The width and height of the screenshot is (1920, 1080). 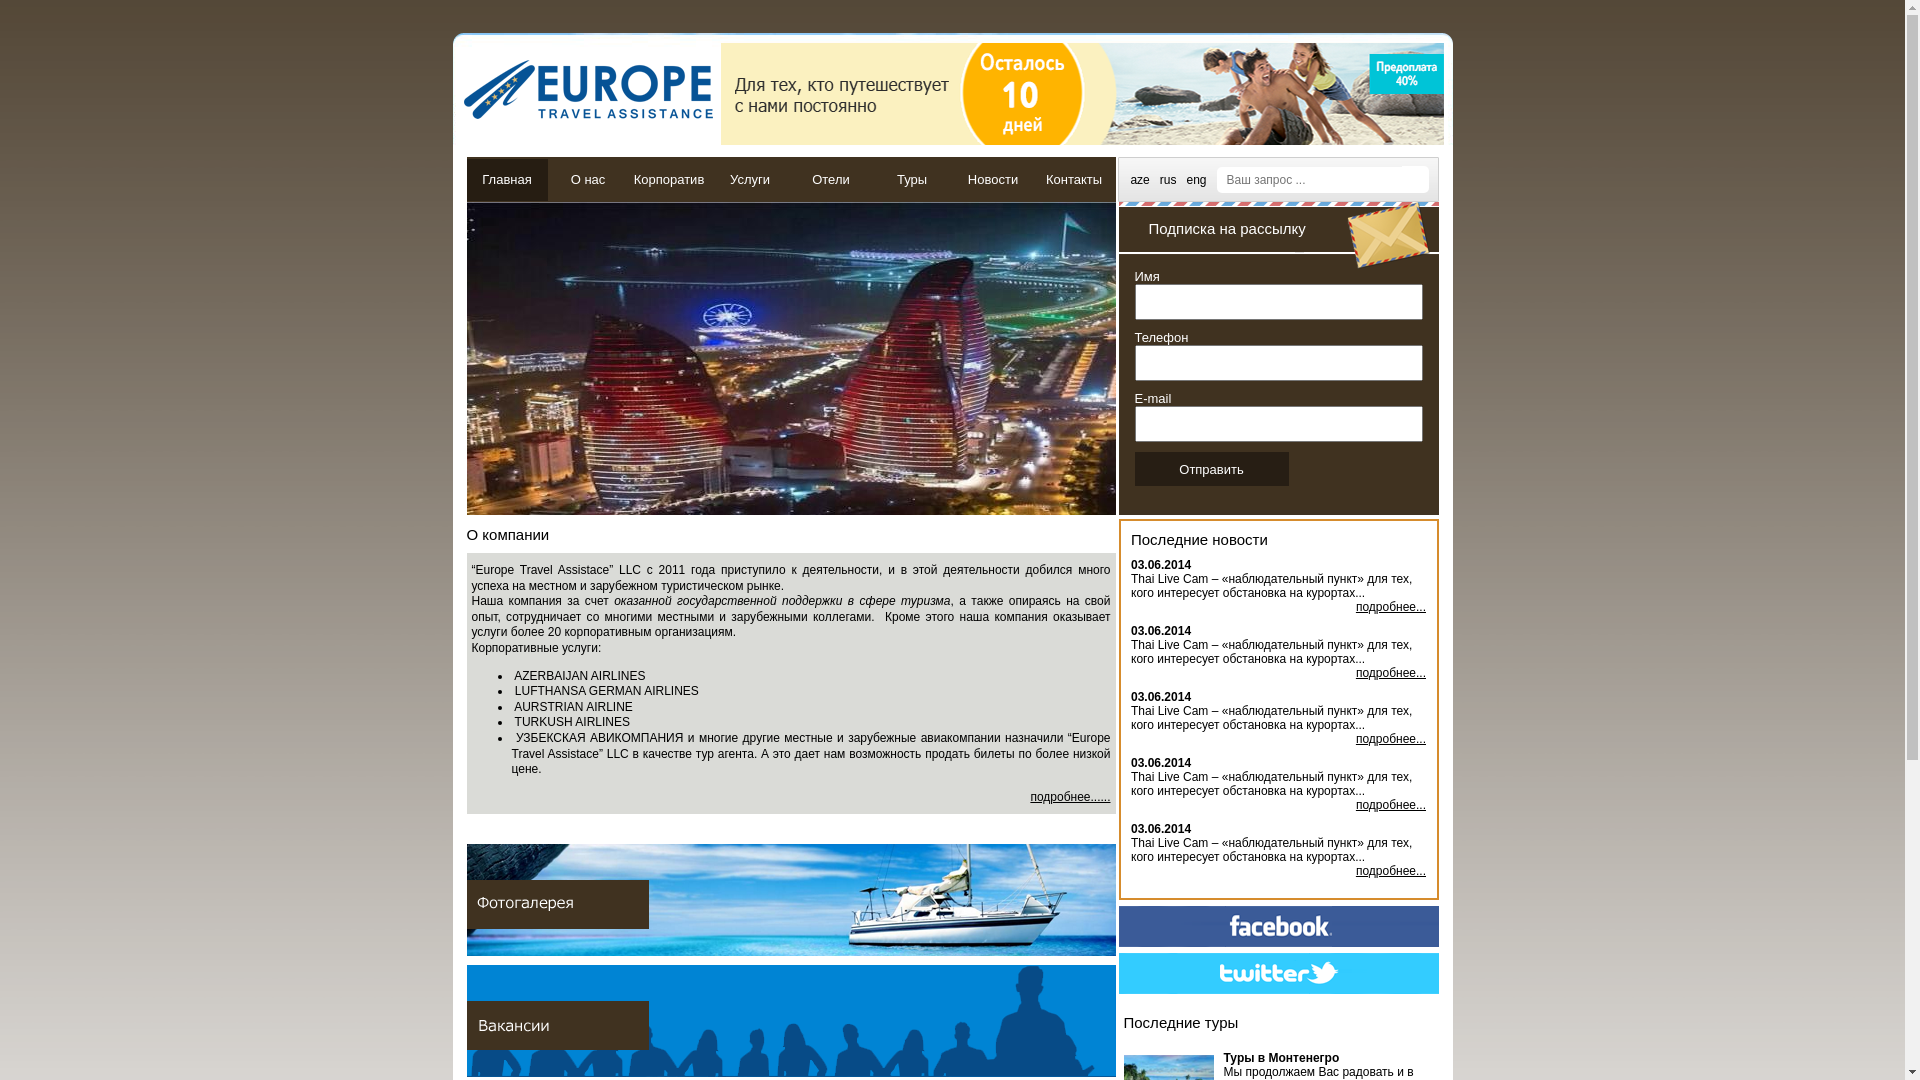 I want to click on eng, so click(x=1196, y=179).